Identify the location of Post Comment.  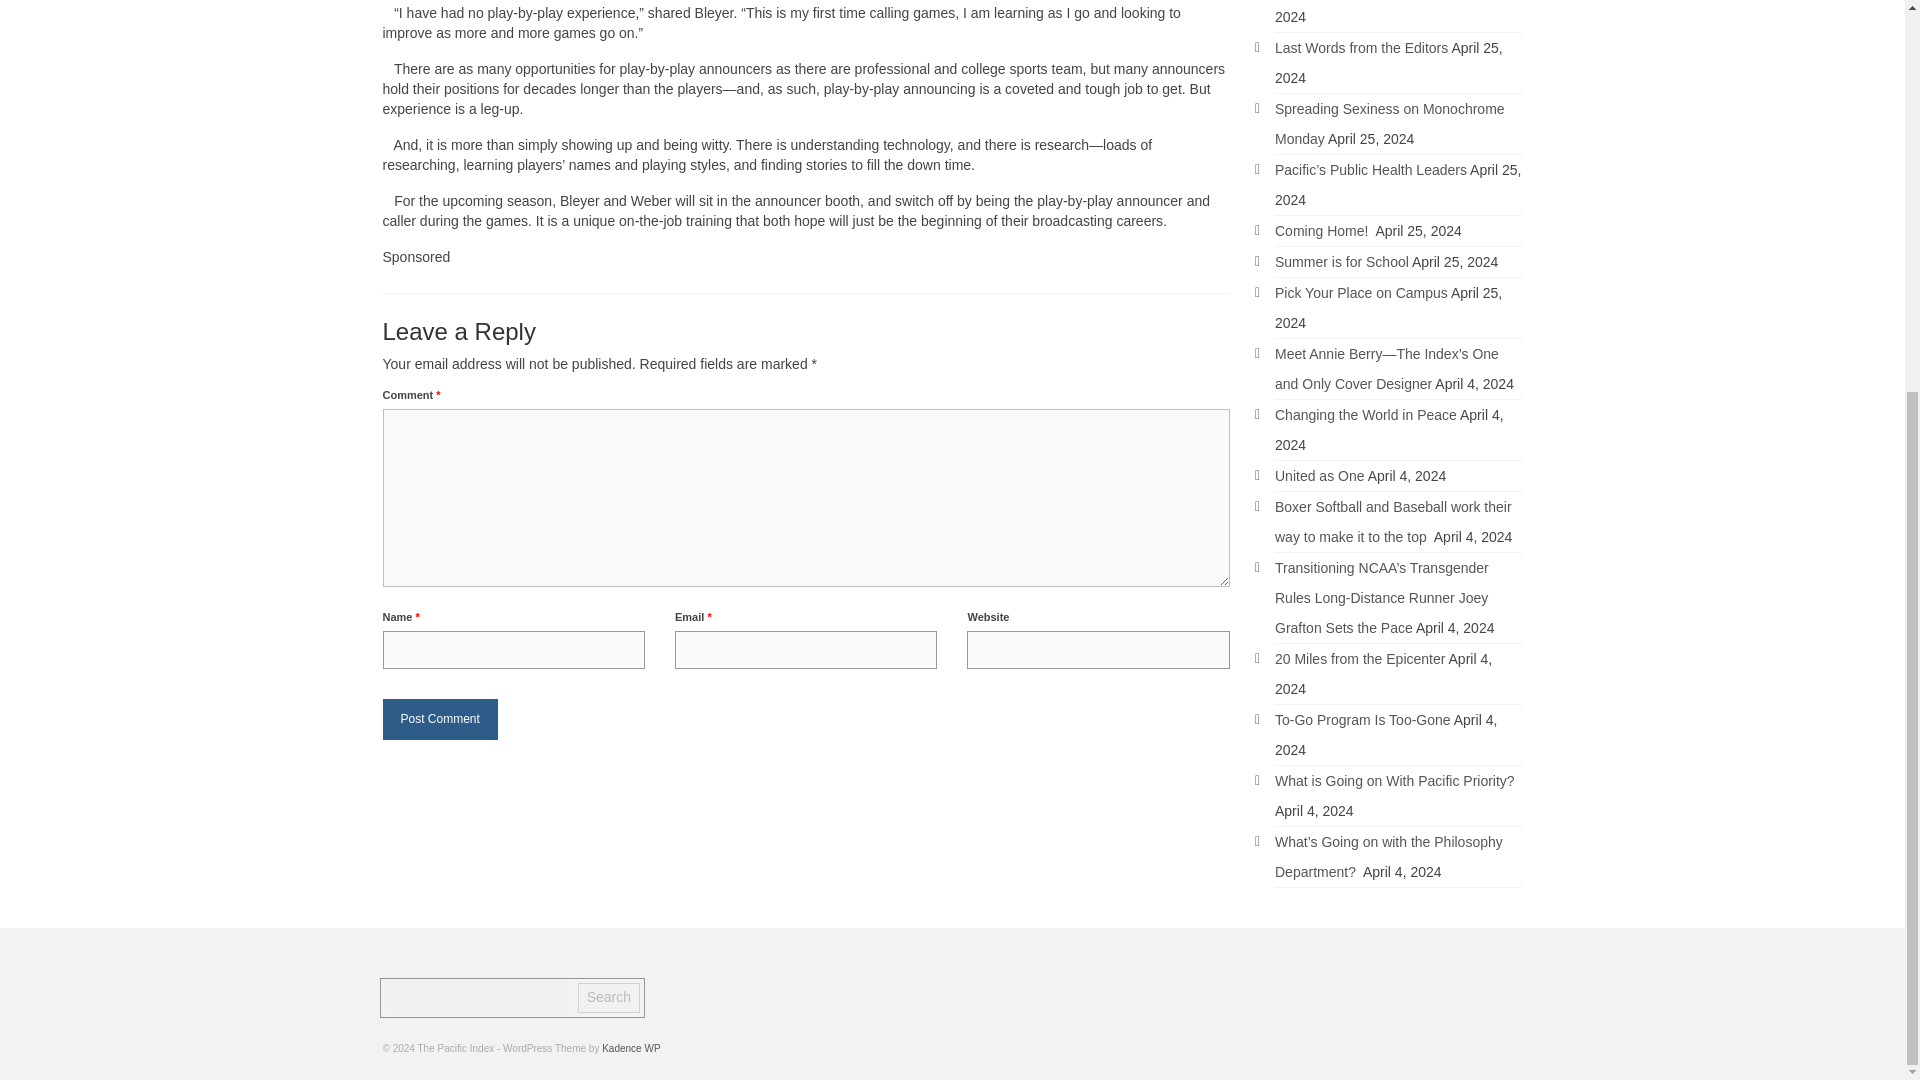
(440, 718).